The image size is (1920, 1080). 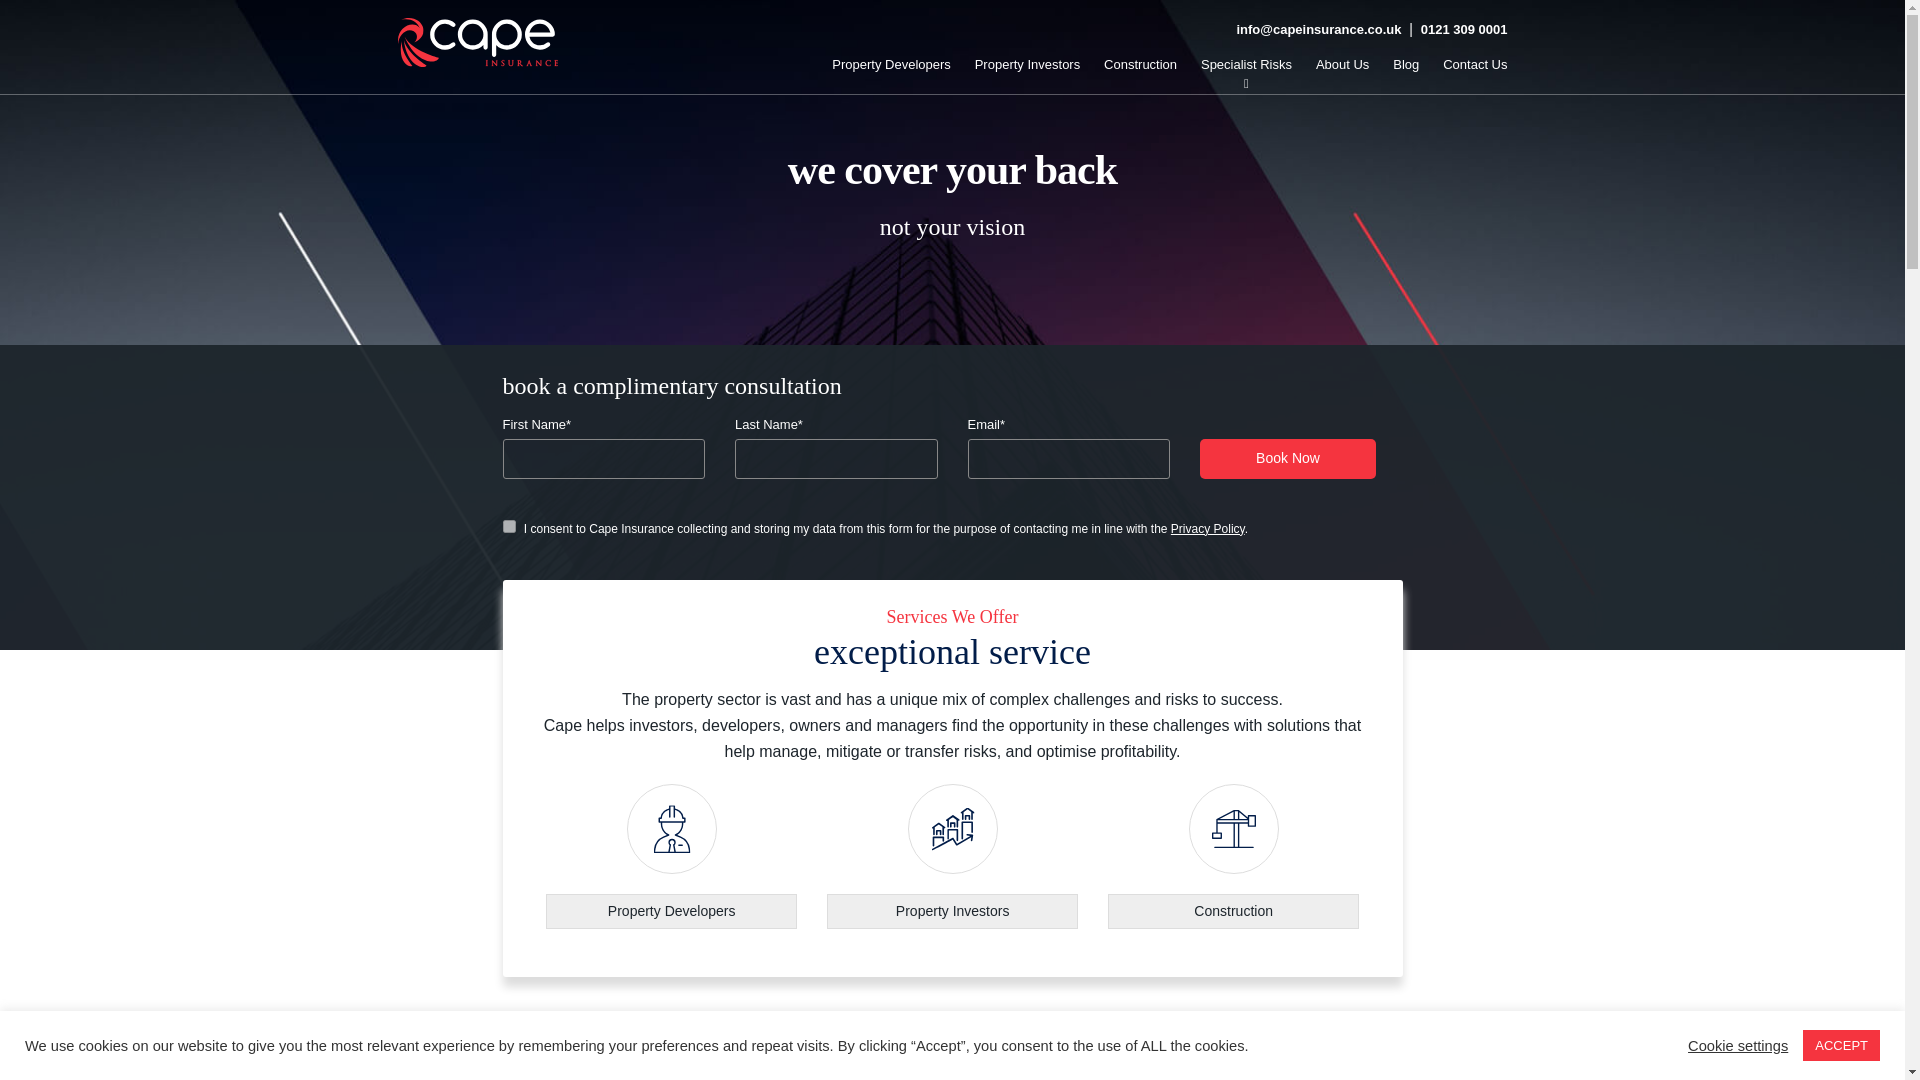 I want to click on Construction, so click(x=1233, y=856).